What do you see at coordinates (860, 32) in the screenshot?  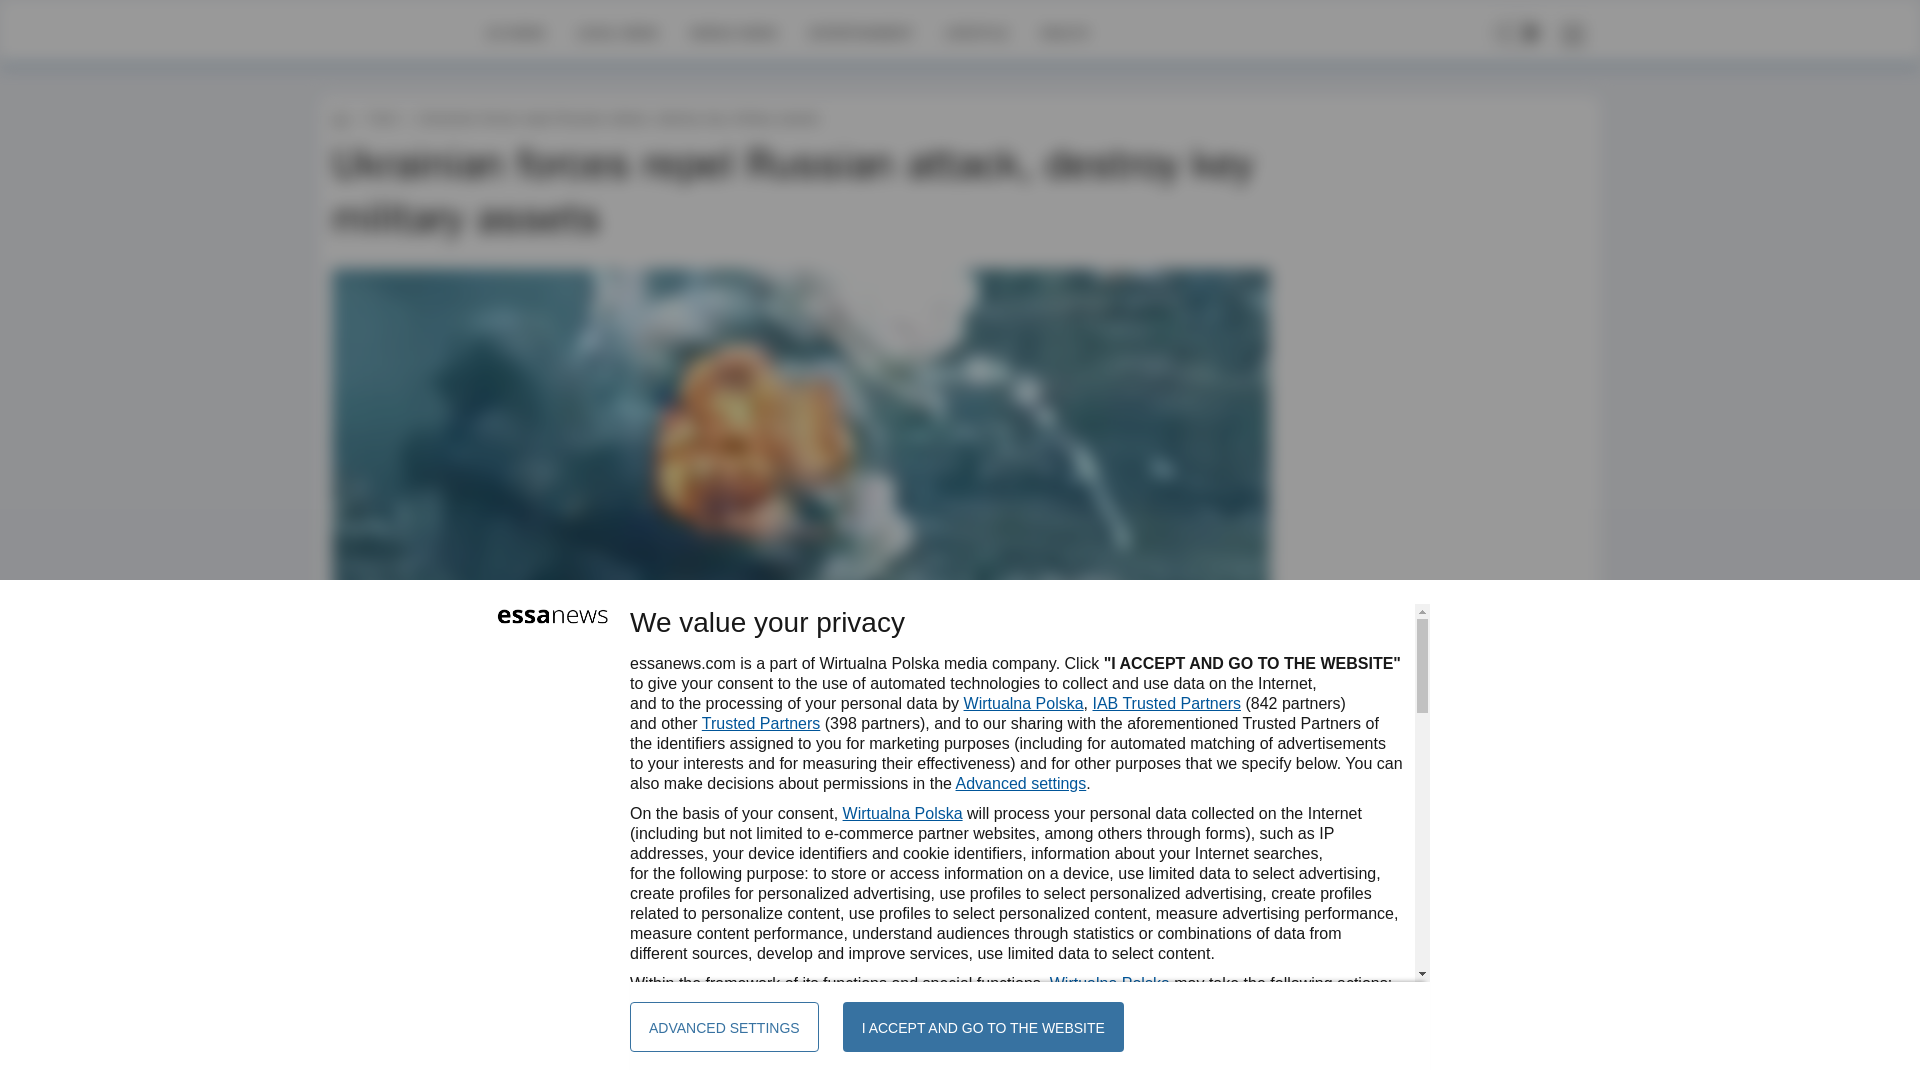 I see `ENTERTAINMENT` at bounding box center [860, 32].